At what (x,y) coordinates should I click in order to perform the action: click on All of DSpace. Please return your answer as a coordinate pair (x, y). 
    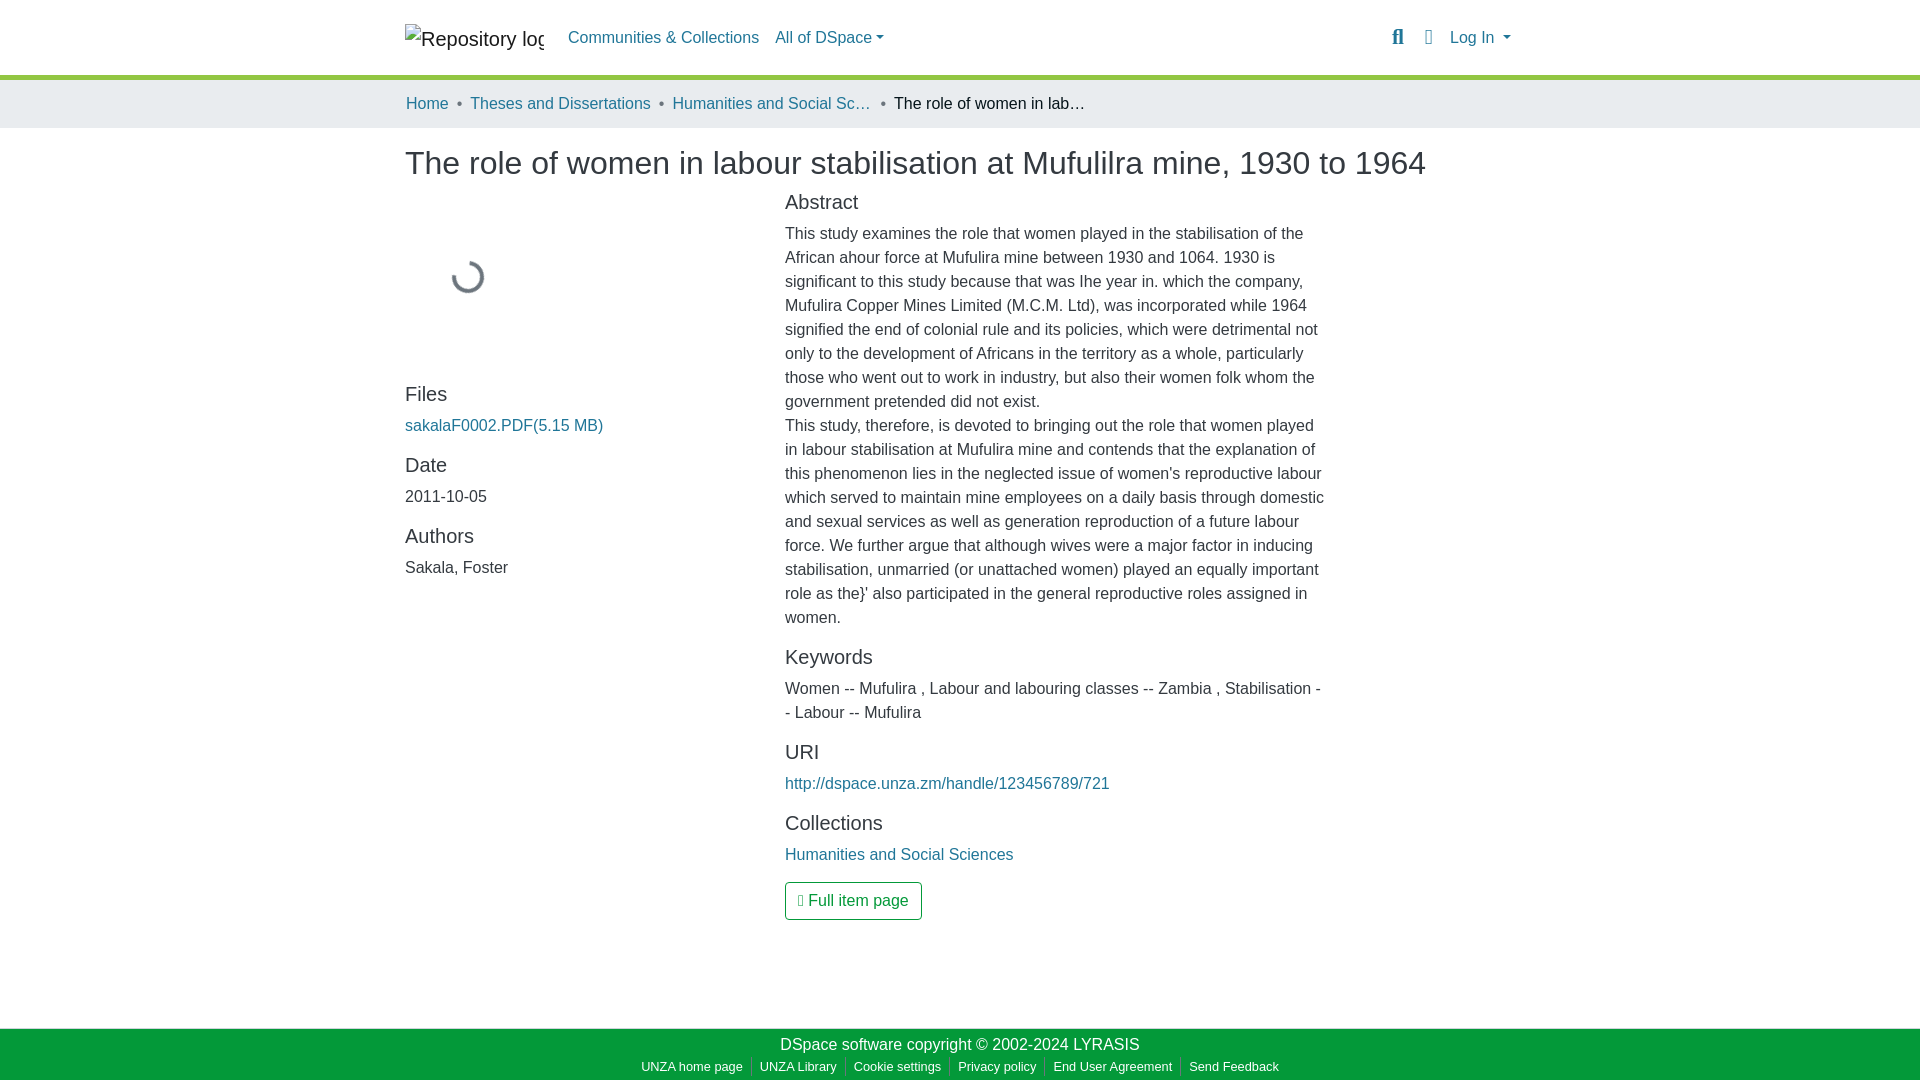
    Looking at the image, I should click on (829, 38).